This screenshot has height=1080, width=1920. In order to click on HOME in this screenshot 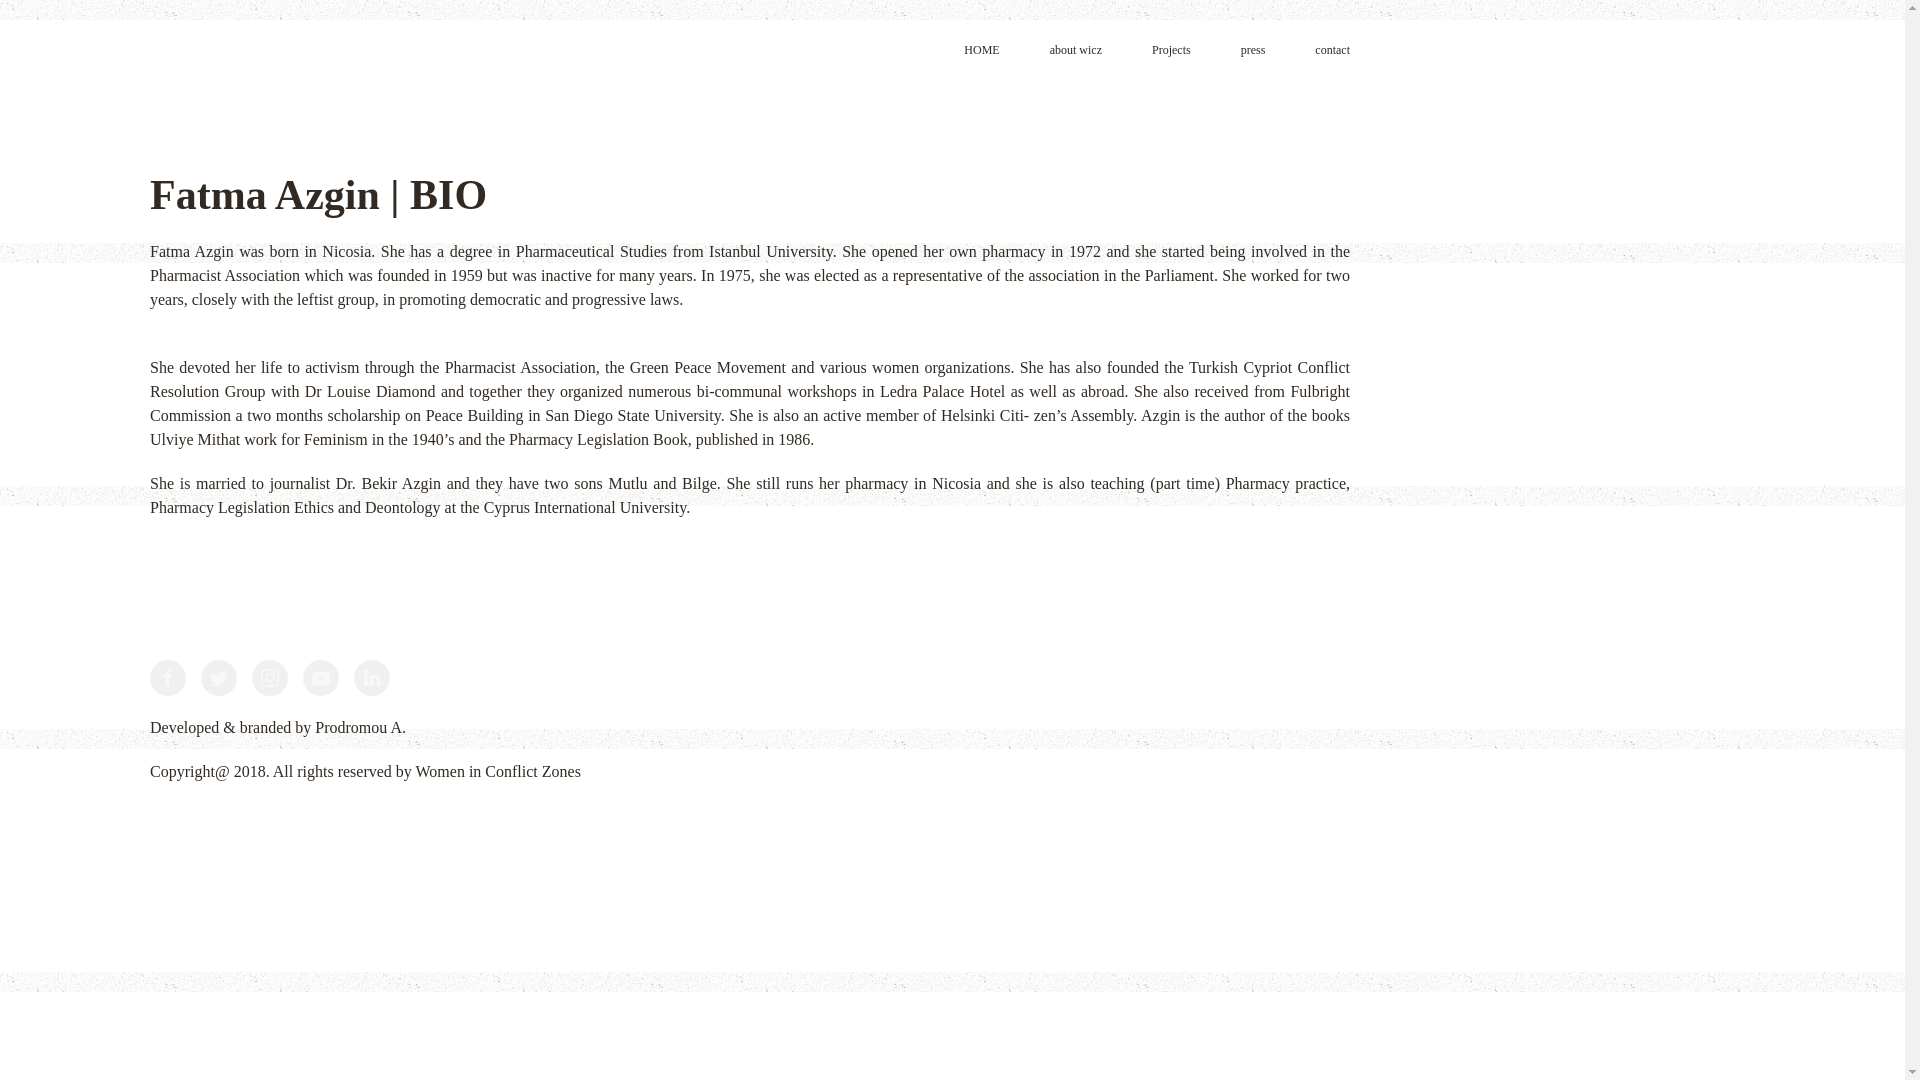, I will do `click(980, 50)`.